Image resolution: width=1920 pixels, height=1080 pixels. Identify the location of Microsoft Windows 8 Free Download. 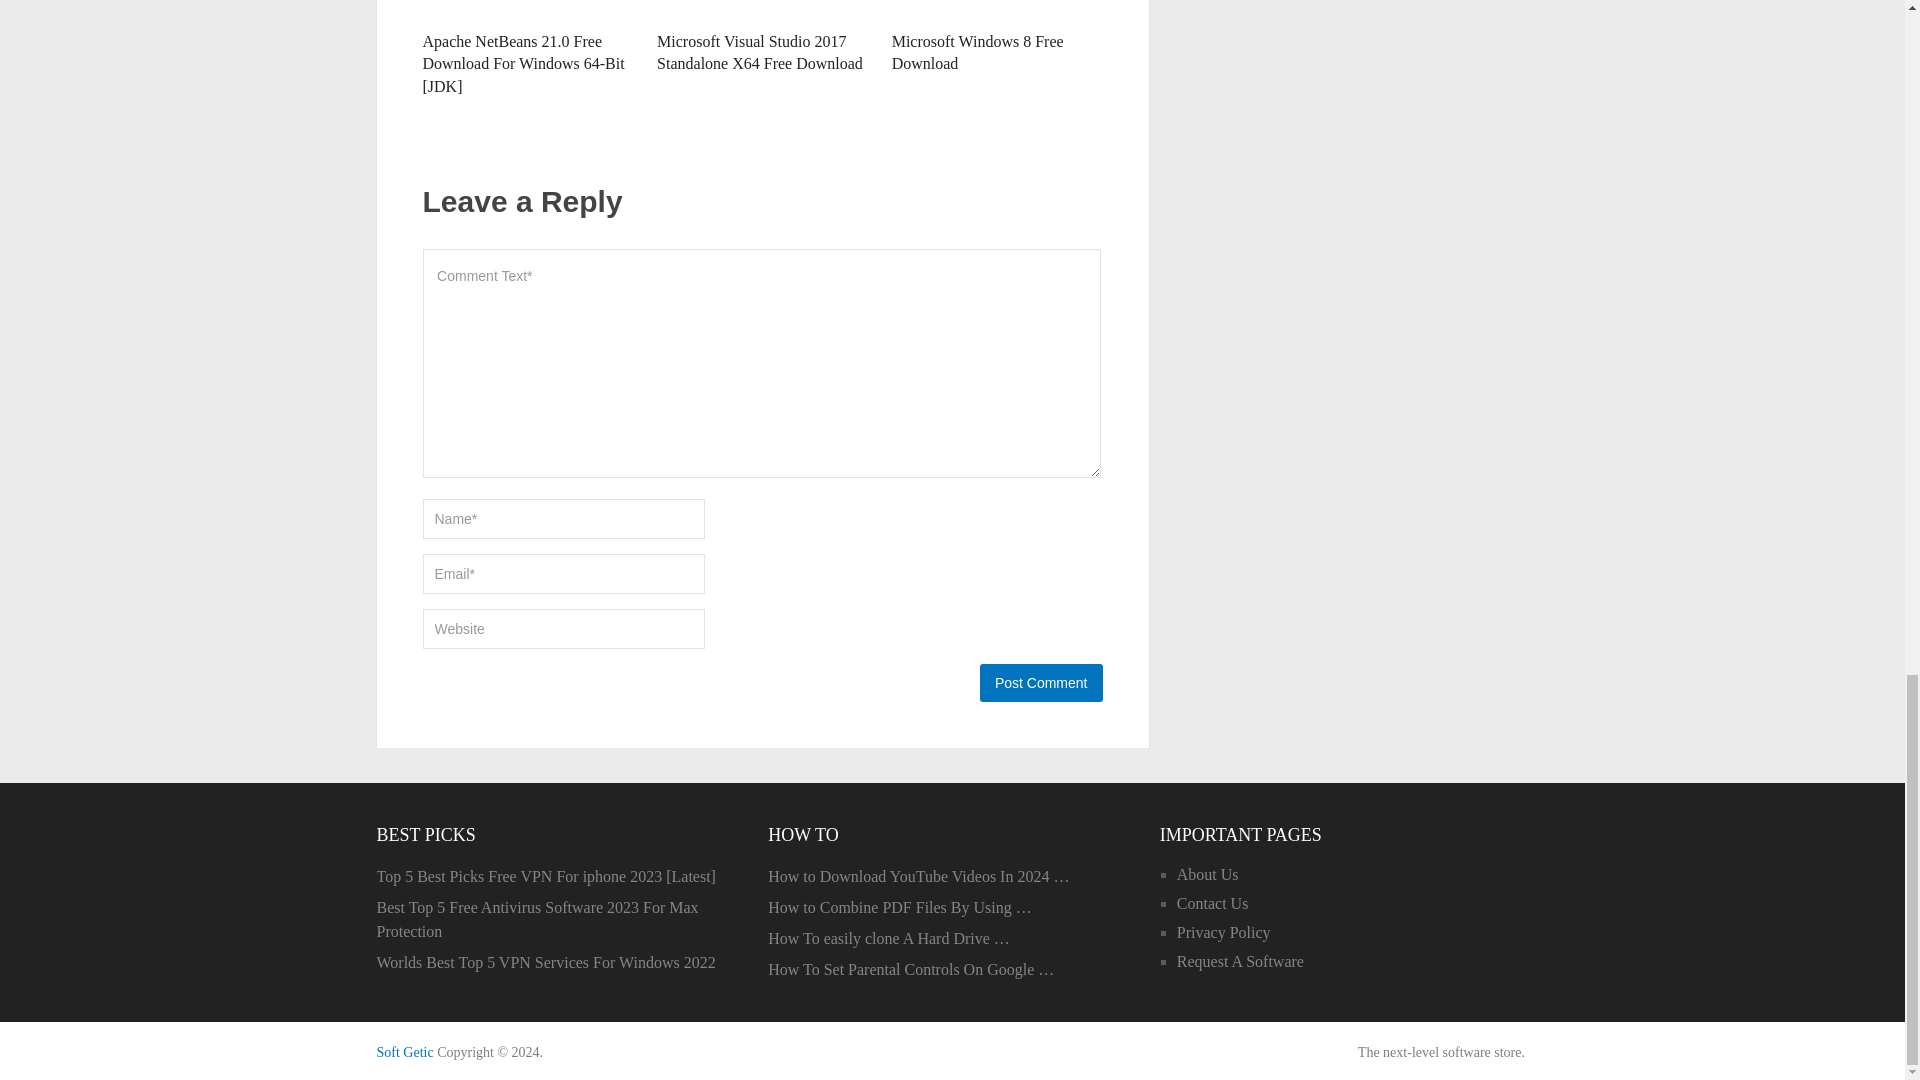
(997, 10).